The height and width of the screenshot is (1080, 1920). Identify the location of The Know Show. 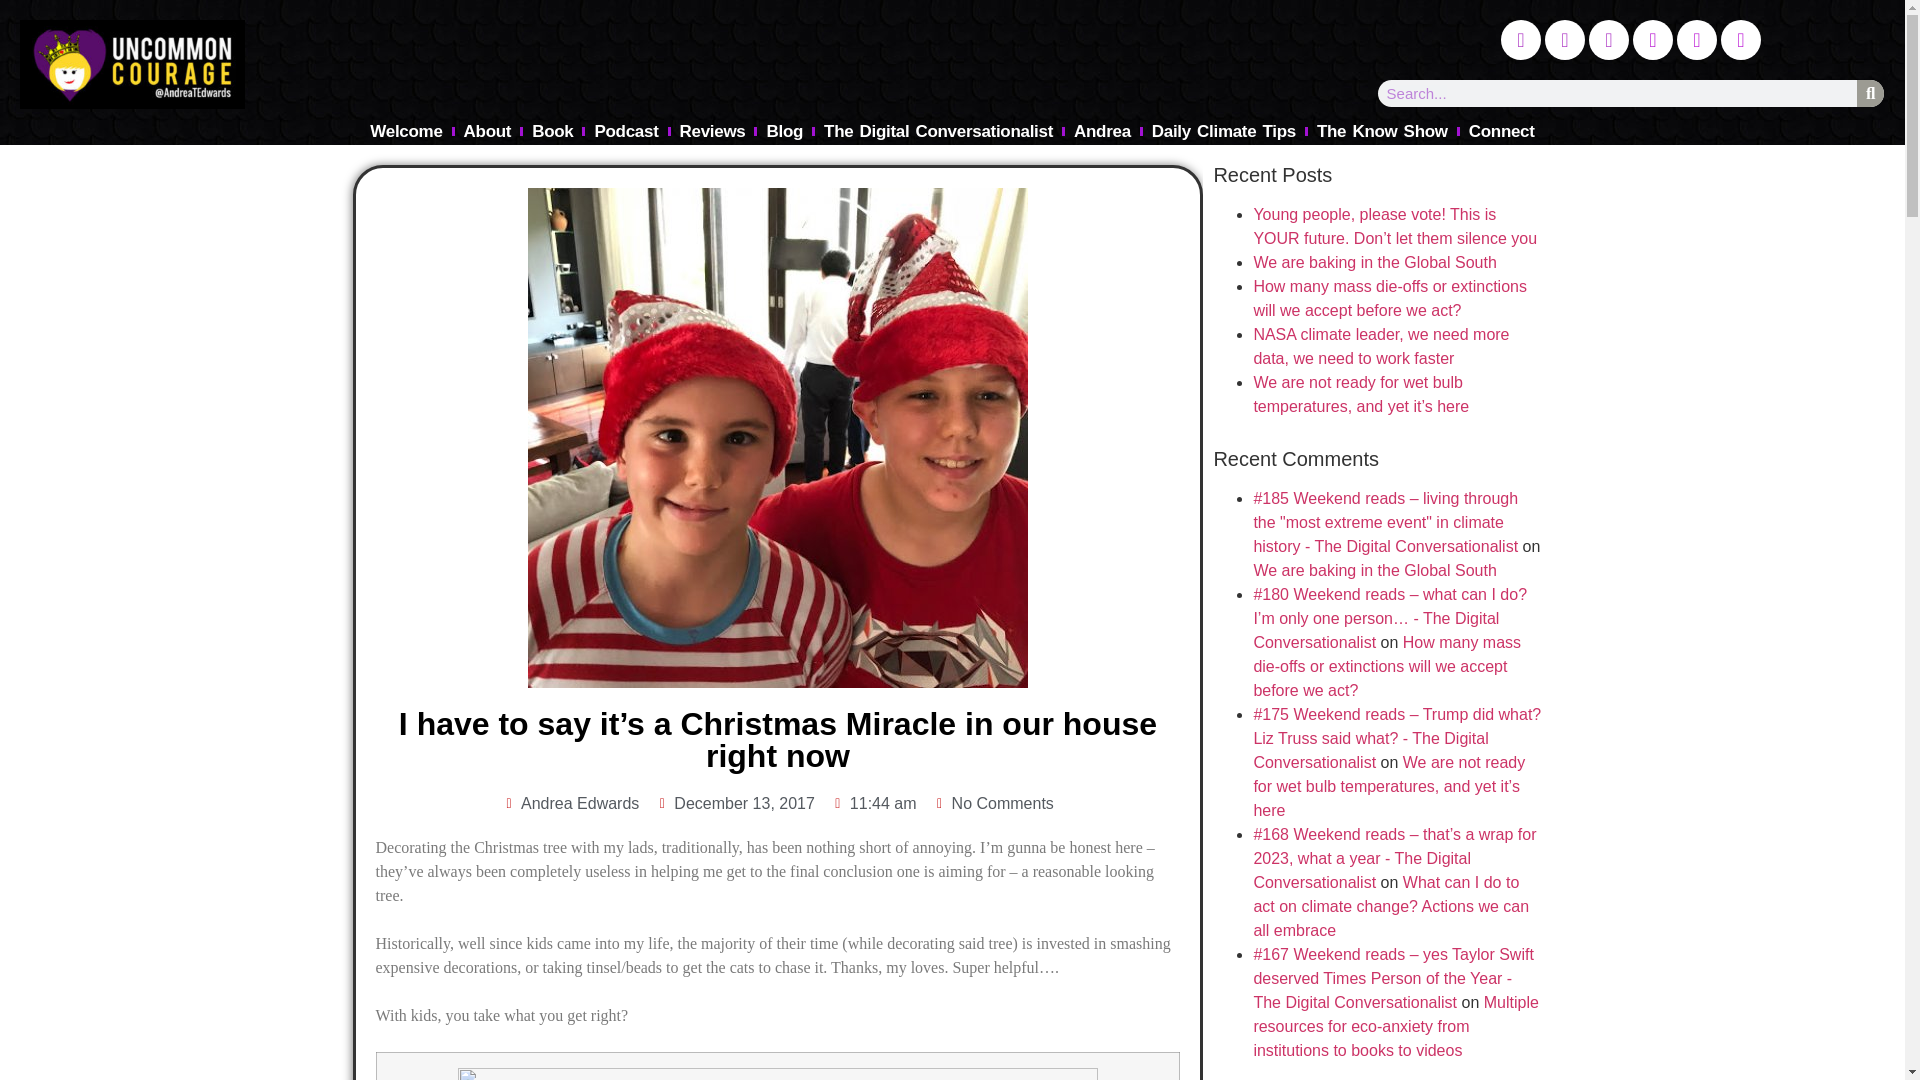
(1382, 130).